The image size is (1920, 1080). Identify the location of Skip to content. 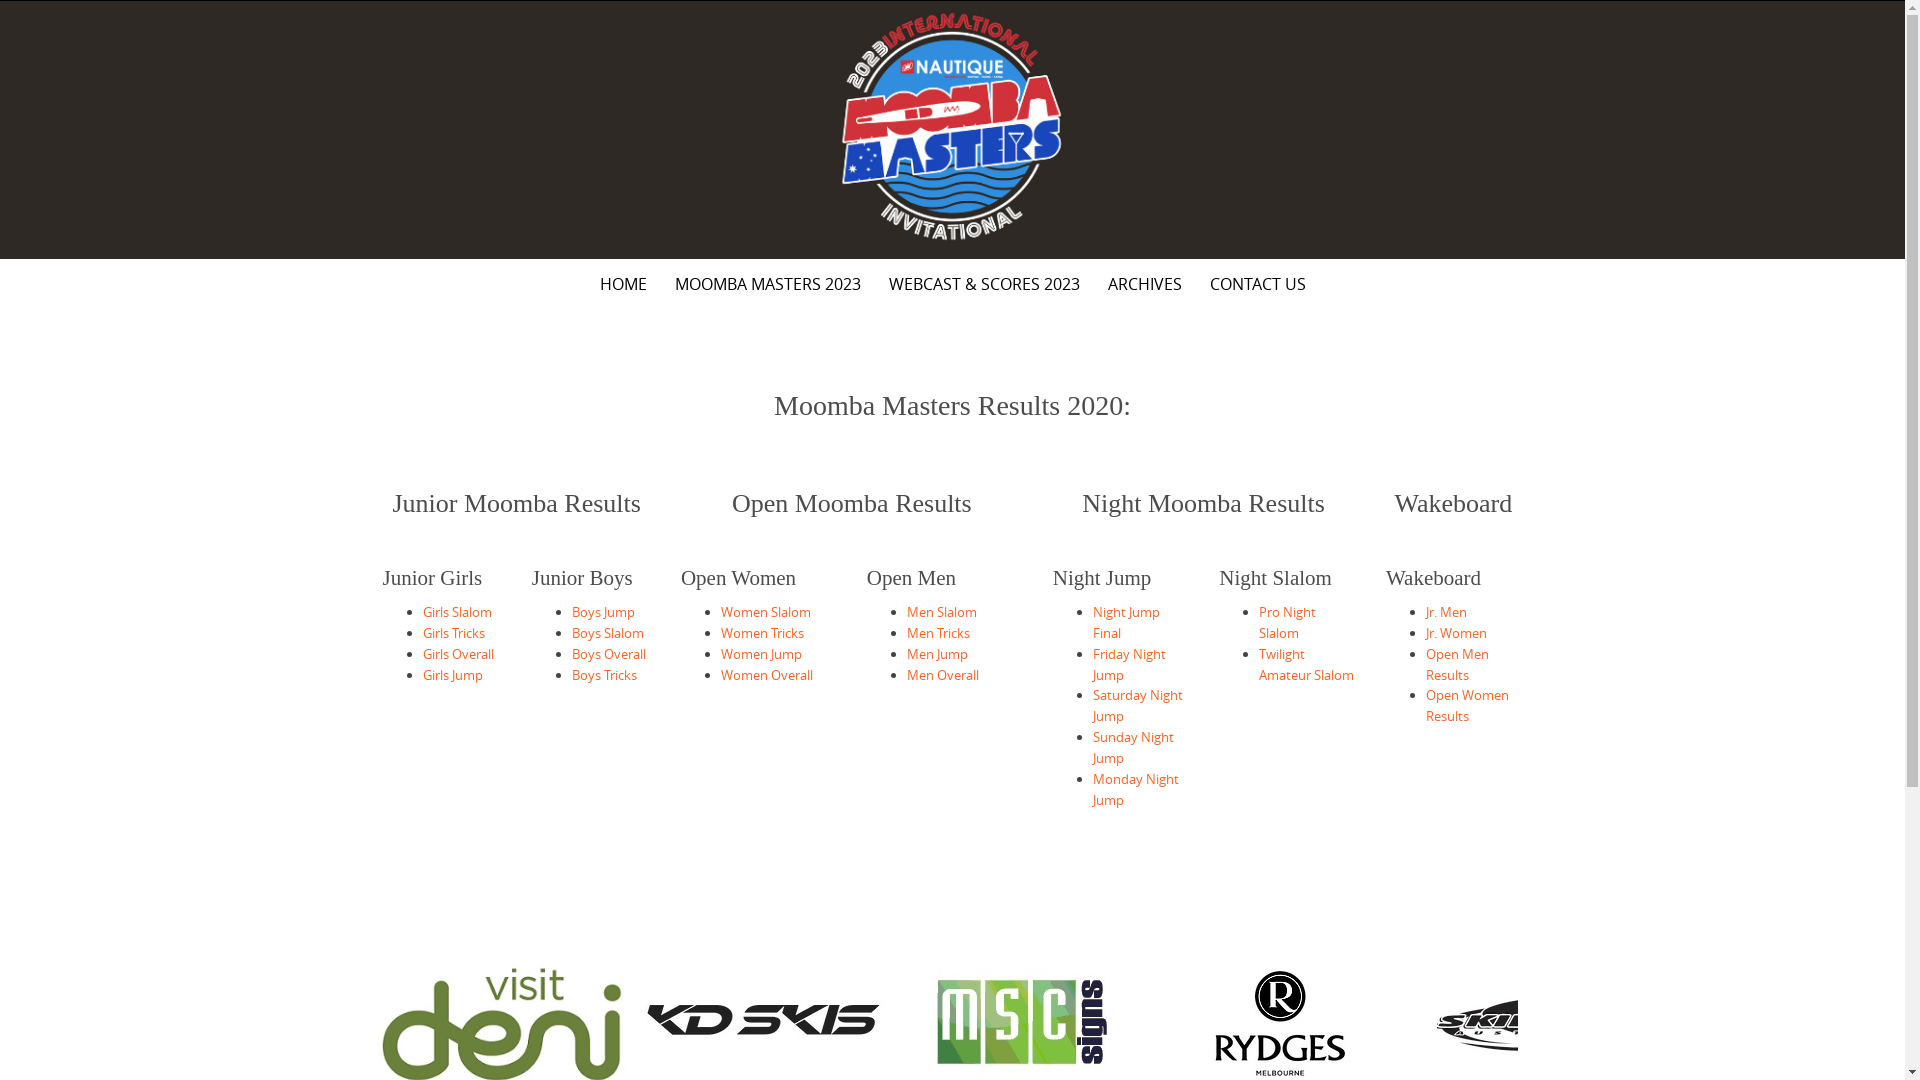
(362, 260).